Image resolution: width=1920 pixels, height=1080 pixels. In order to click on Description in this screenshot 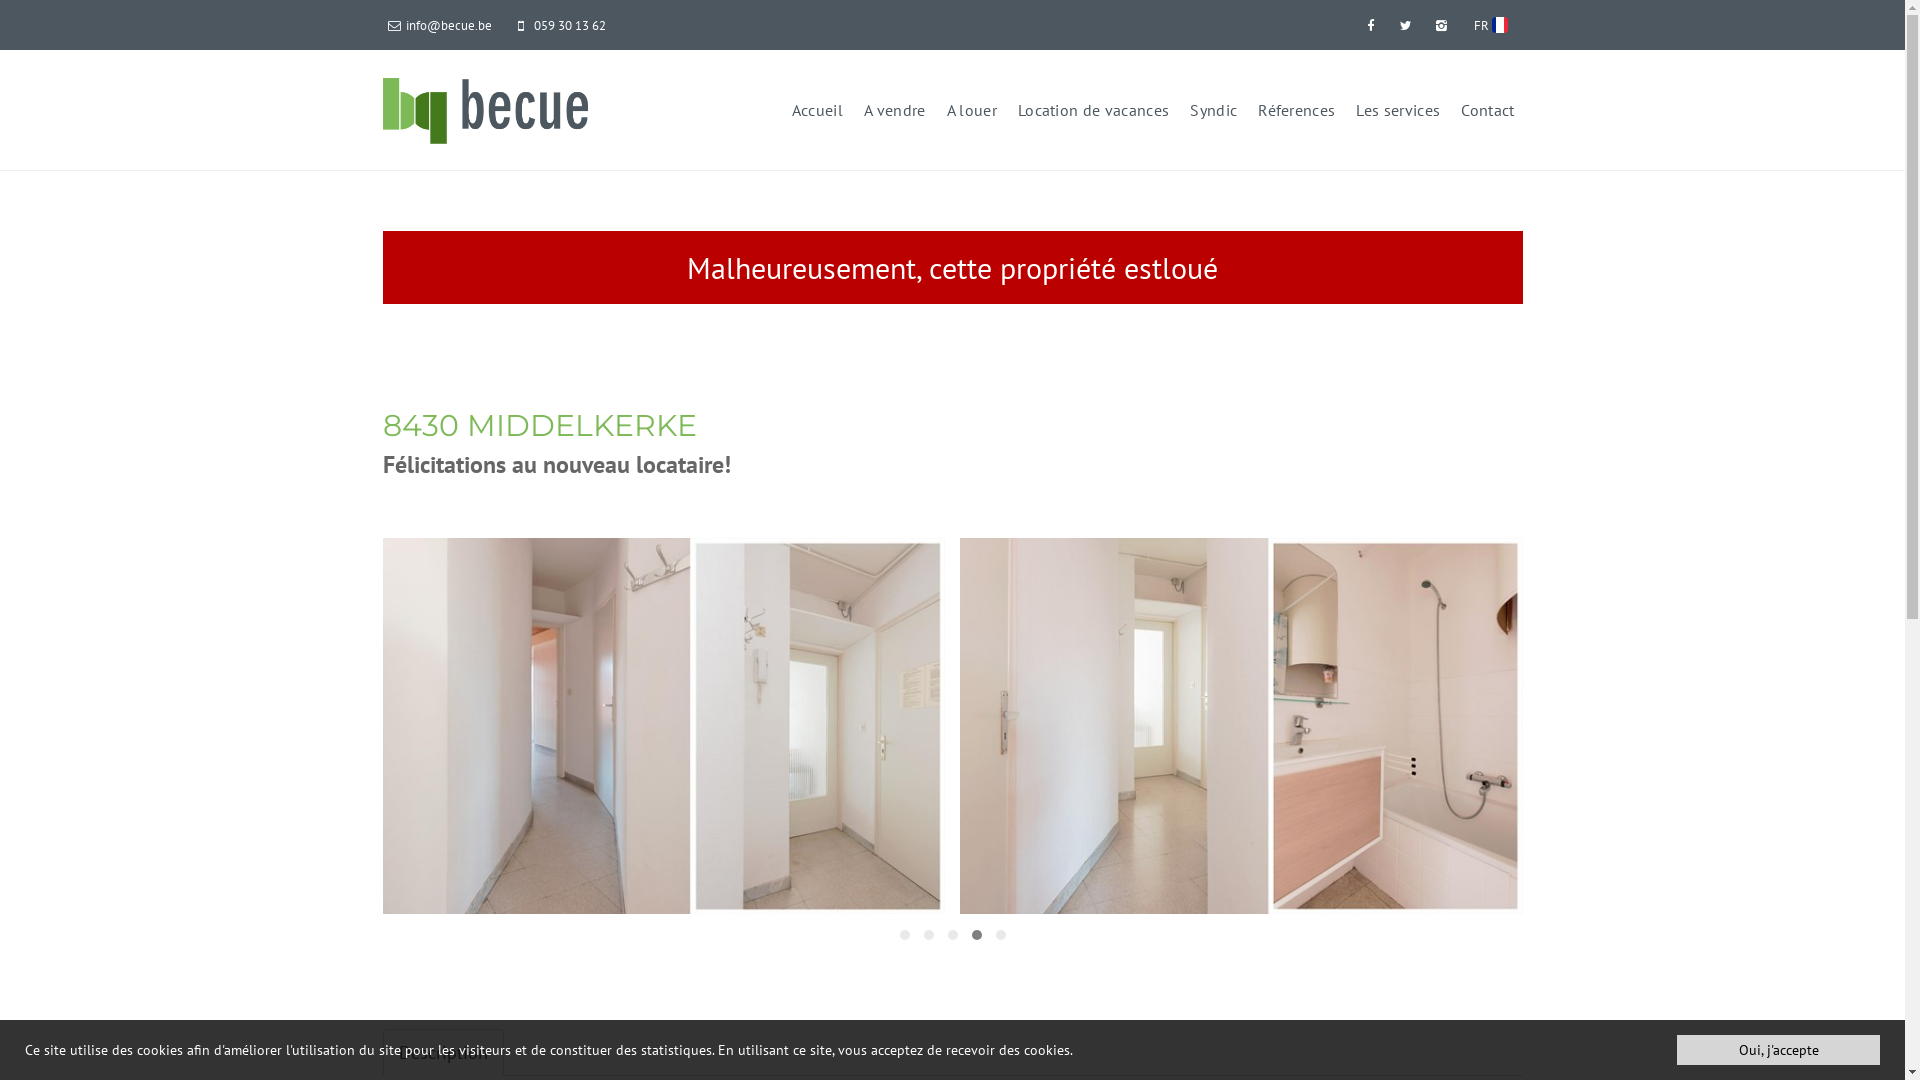, I will do `click(442, 1052)`.